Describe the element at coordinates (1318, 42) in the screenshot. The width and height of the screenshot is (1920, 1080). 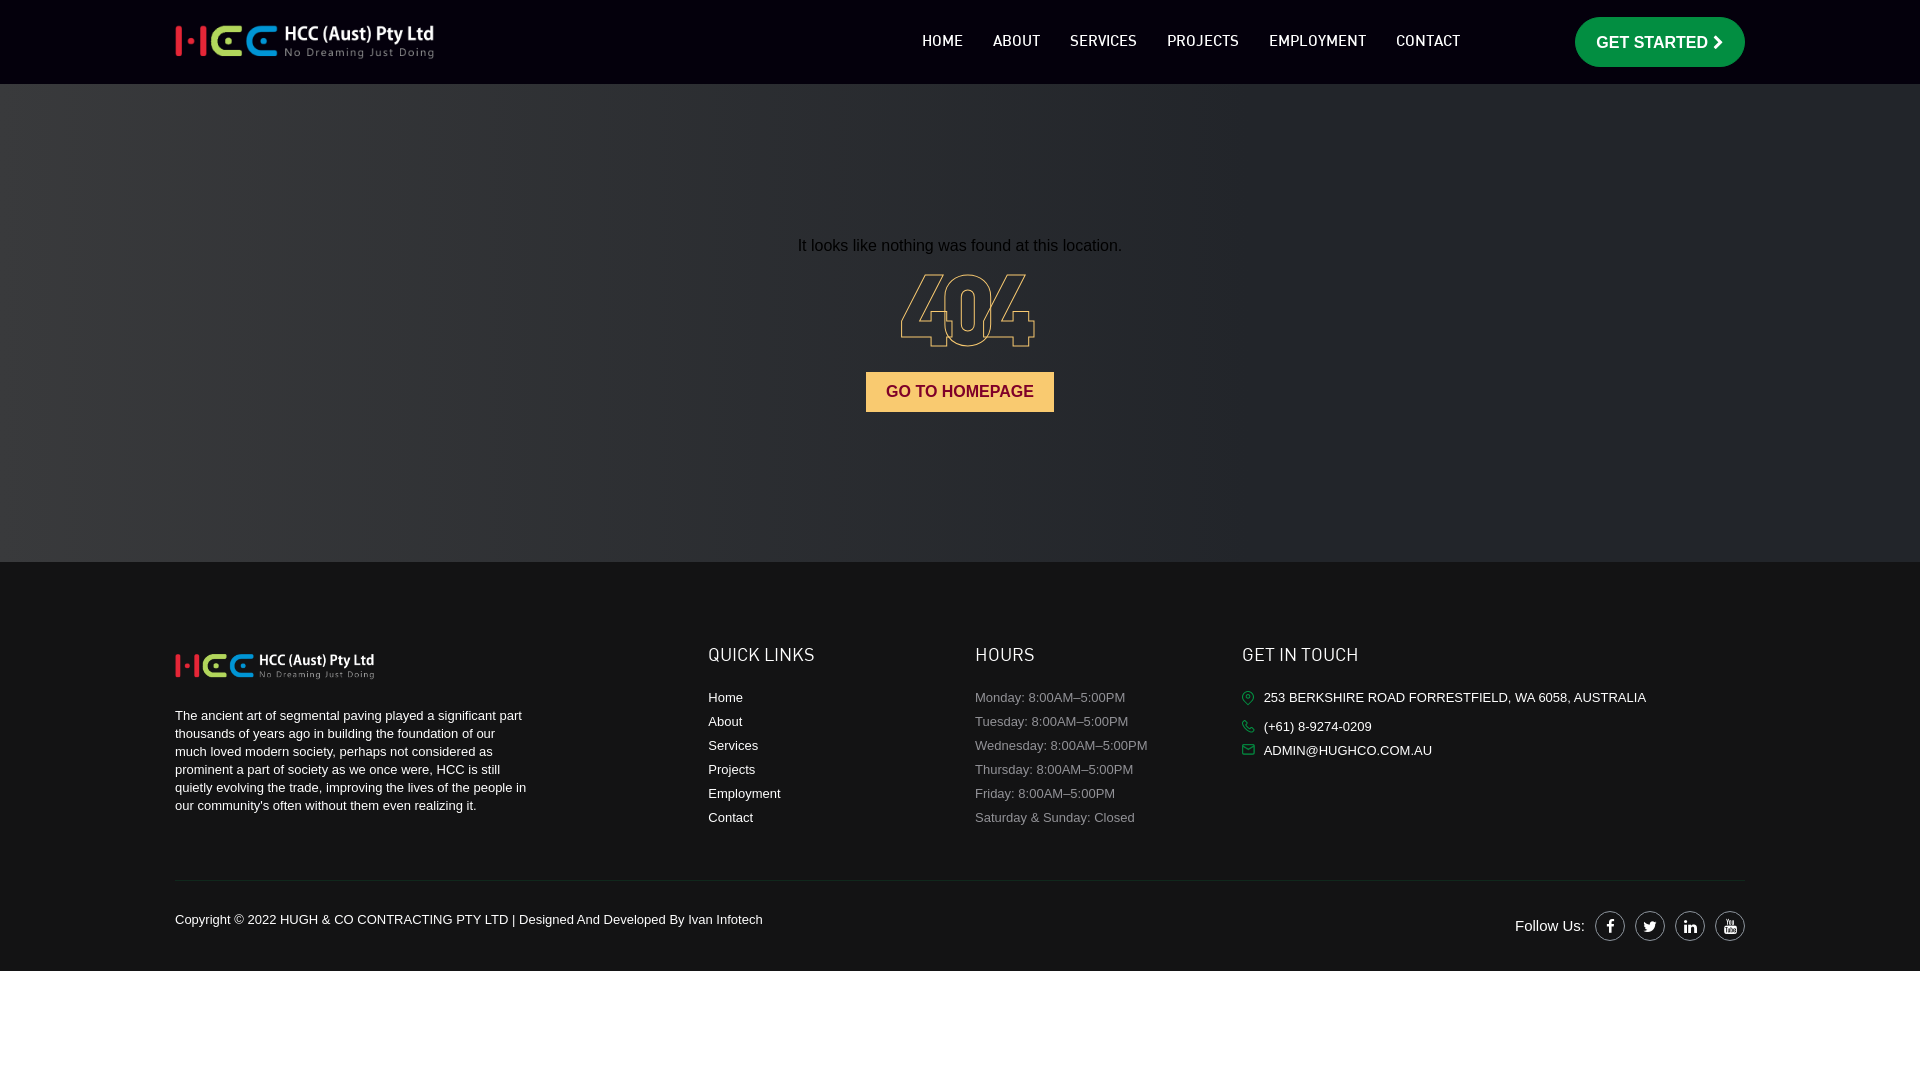
I see `EMPLOYMENT` at that location.